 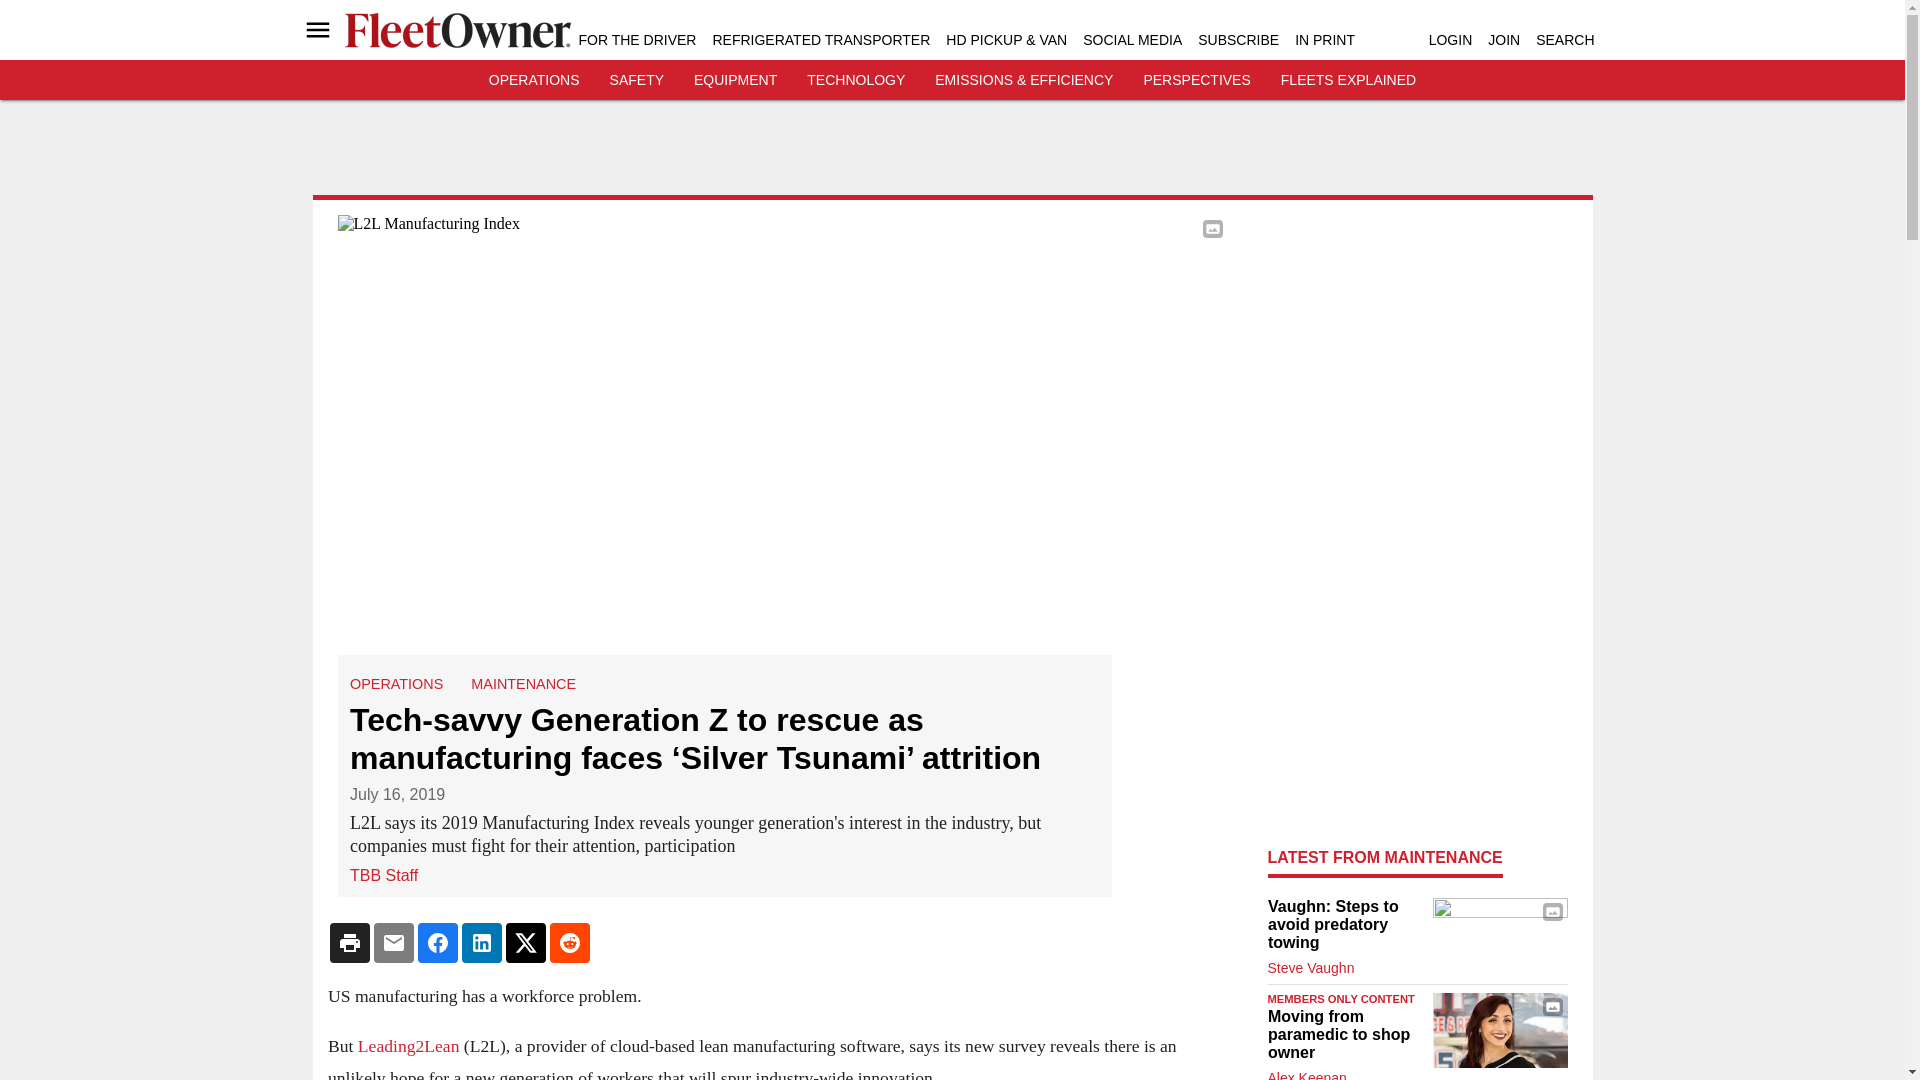 I want to click on IN PRINT, so click(x=1324, y=40).